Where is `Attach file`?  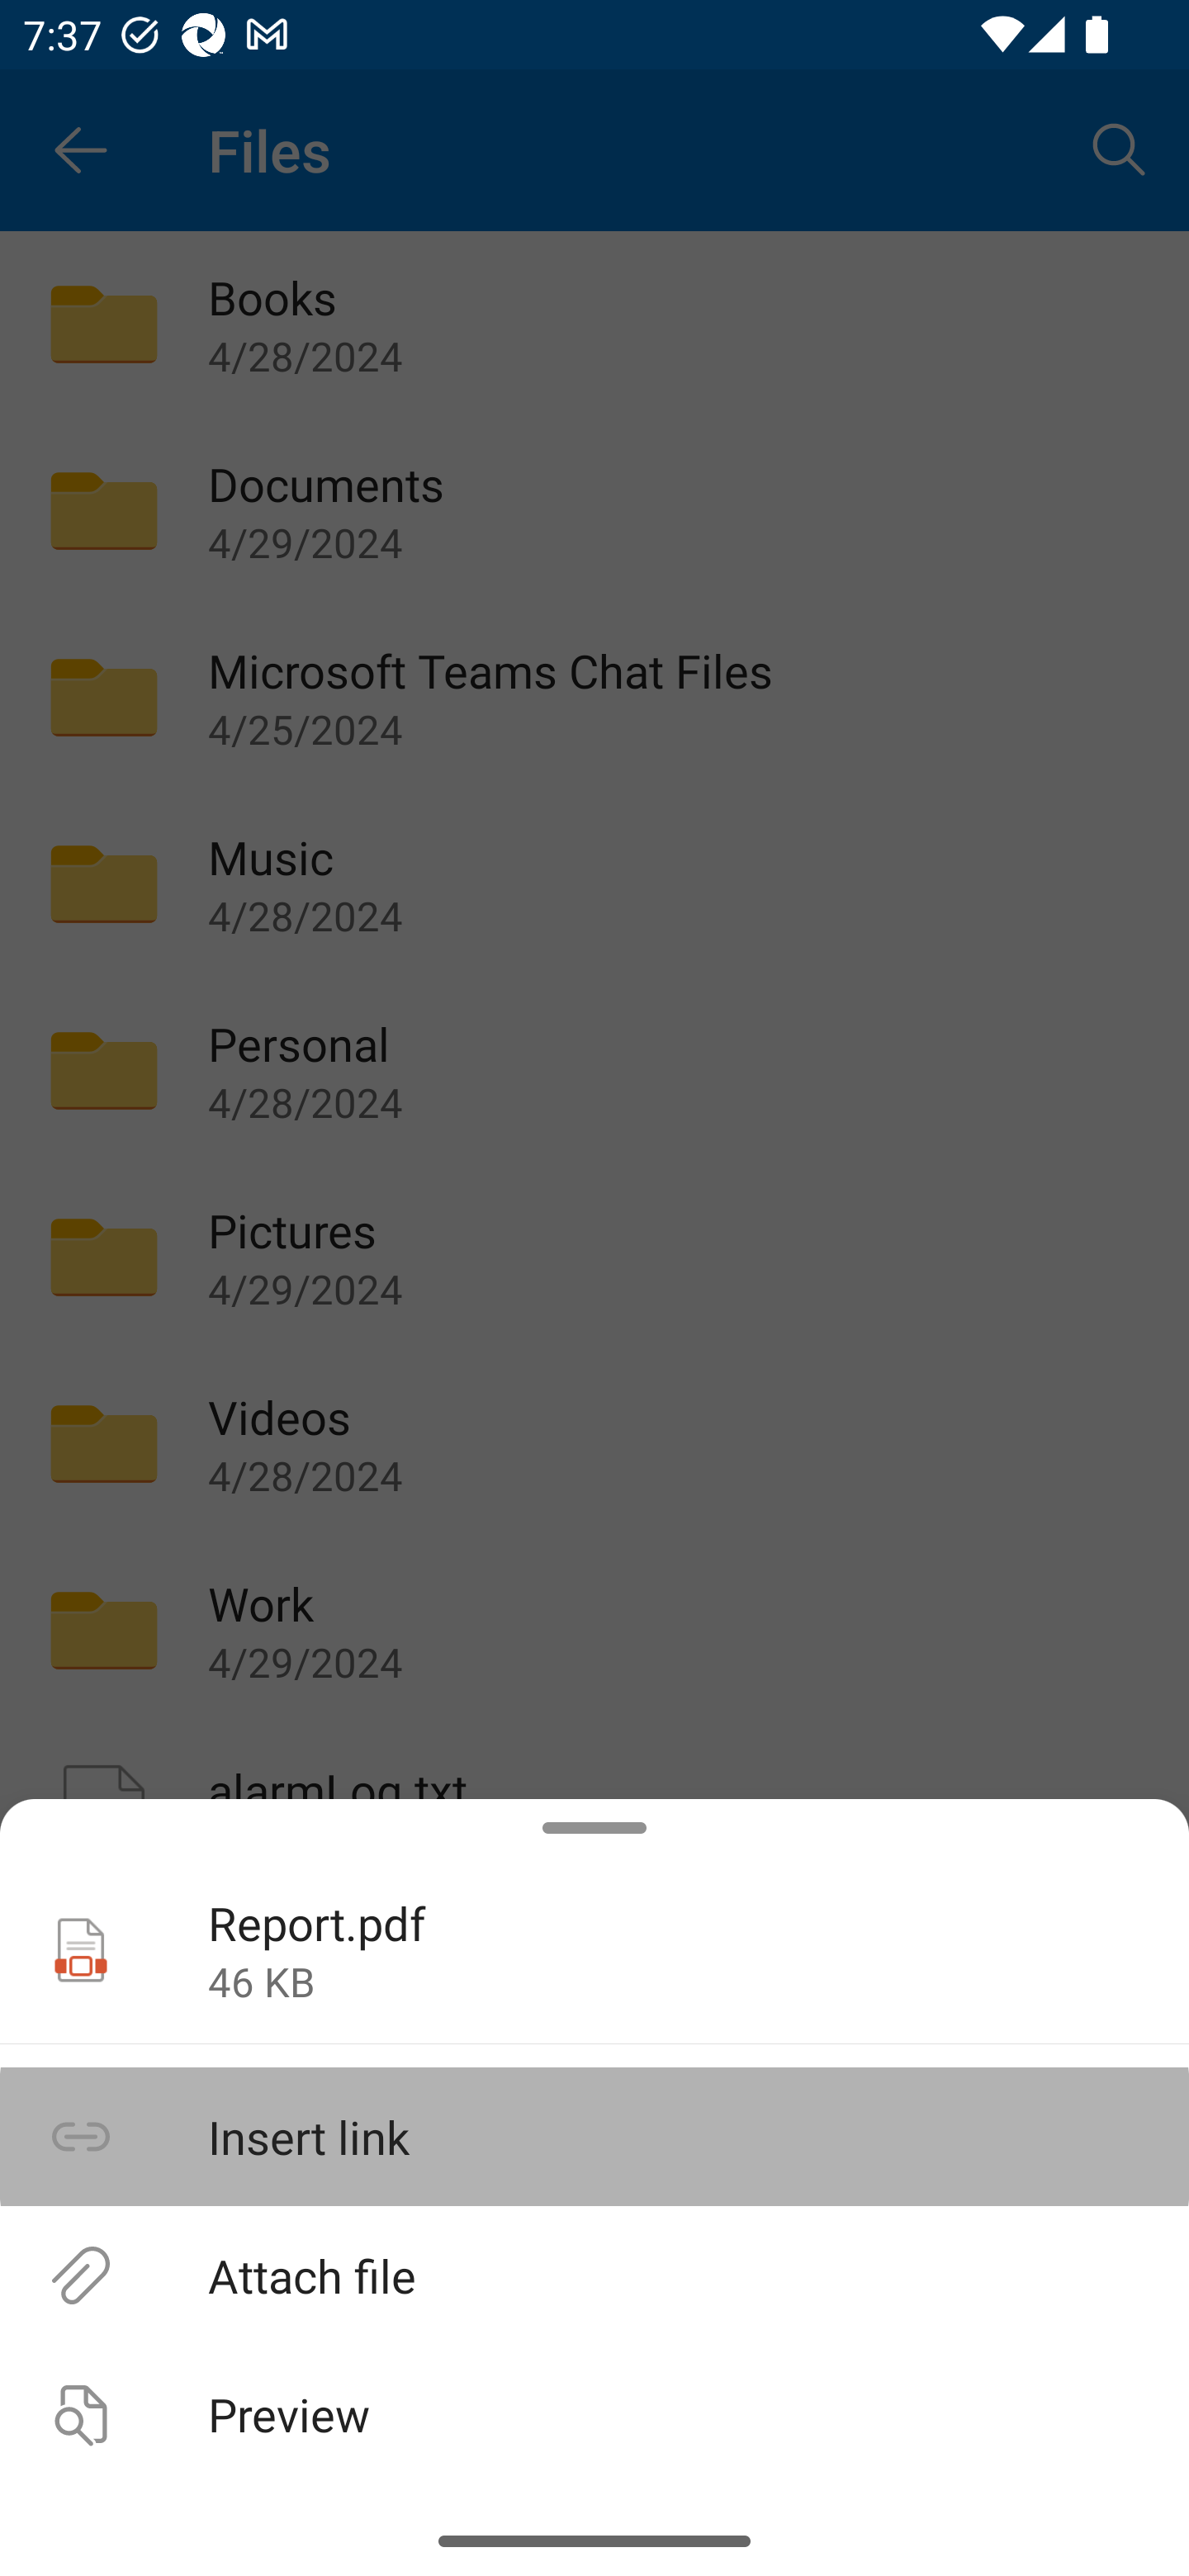
Attach file is located at coordinates (594, 2274).